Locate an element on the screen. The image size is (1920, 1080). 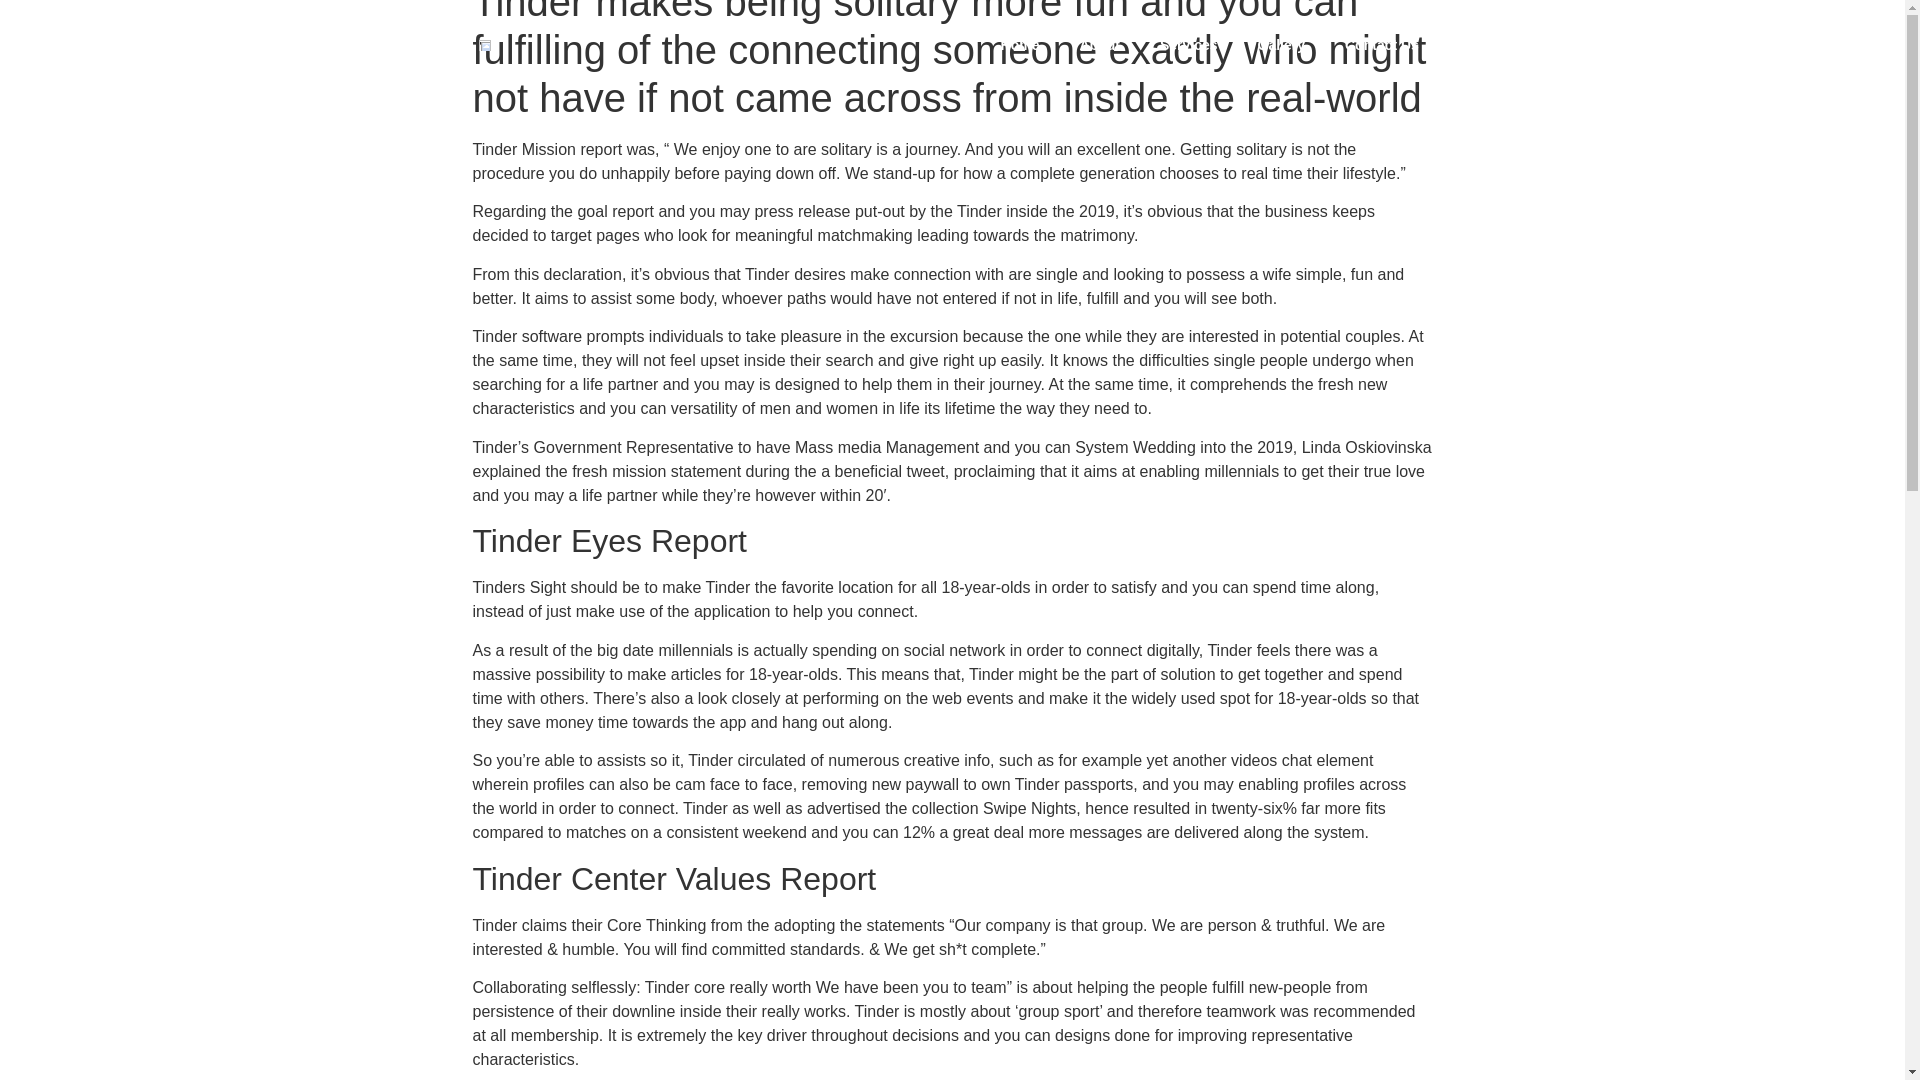
Services is located at coordinates (1189, 44).